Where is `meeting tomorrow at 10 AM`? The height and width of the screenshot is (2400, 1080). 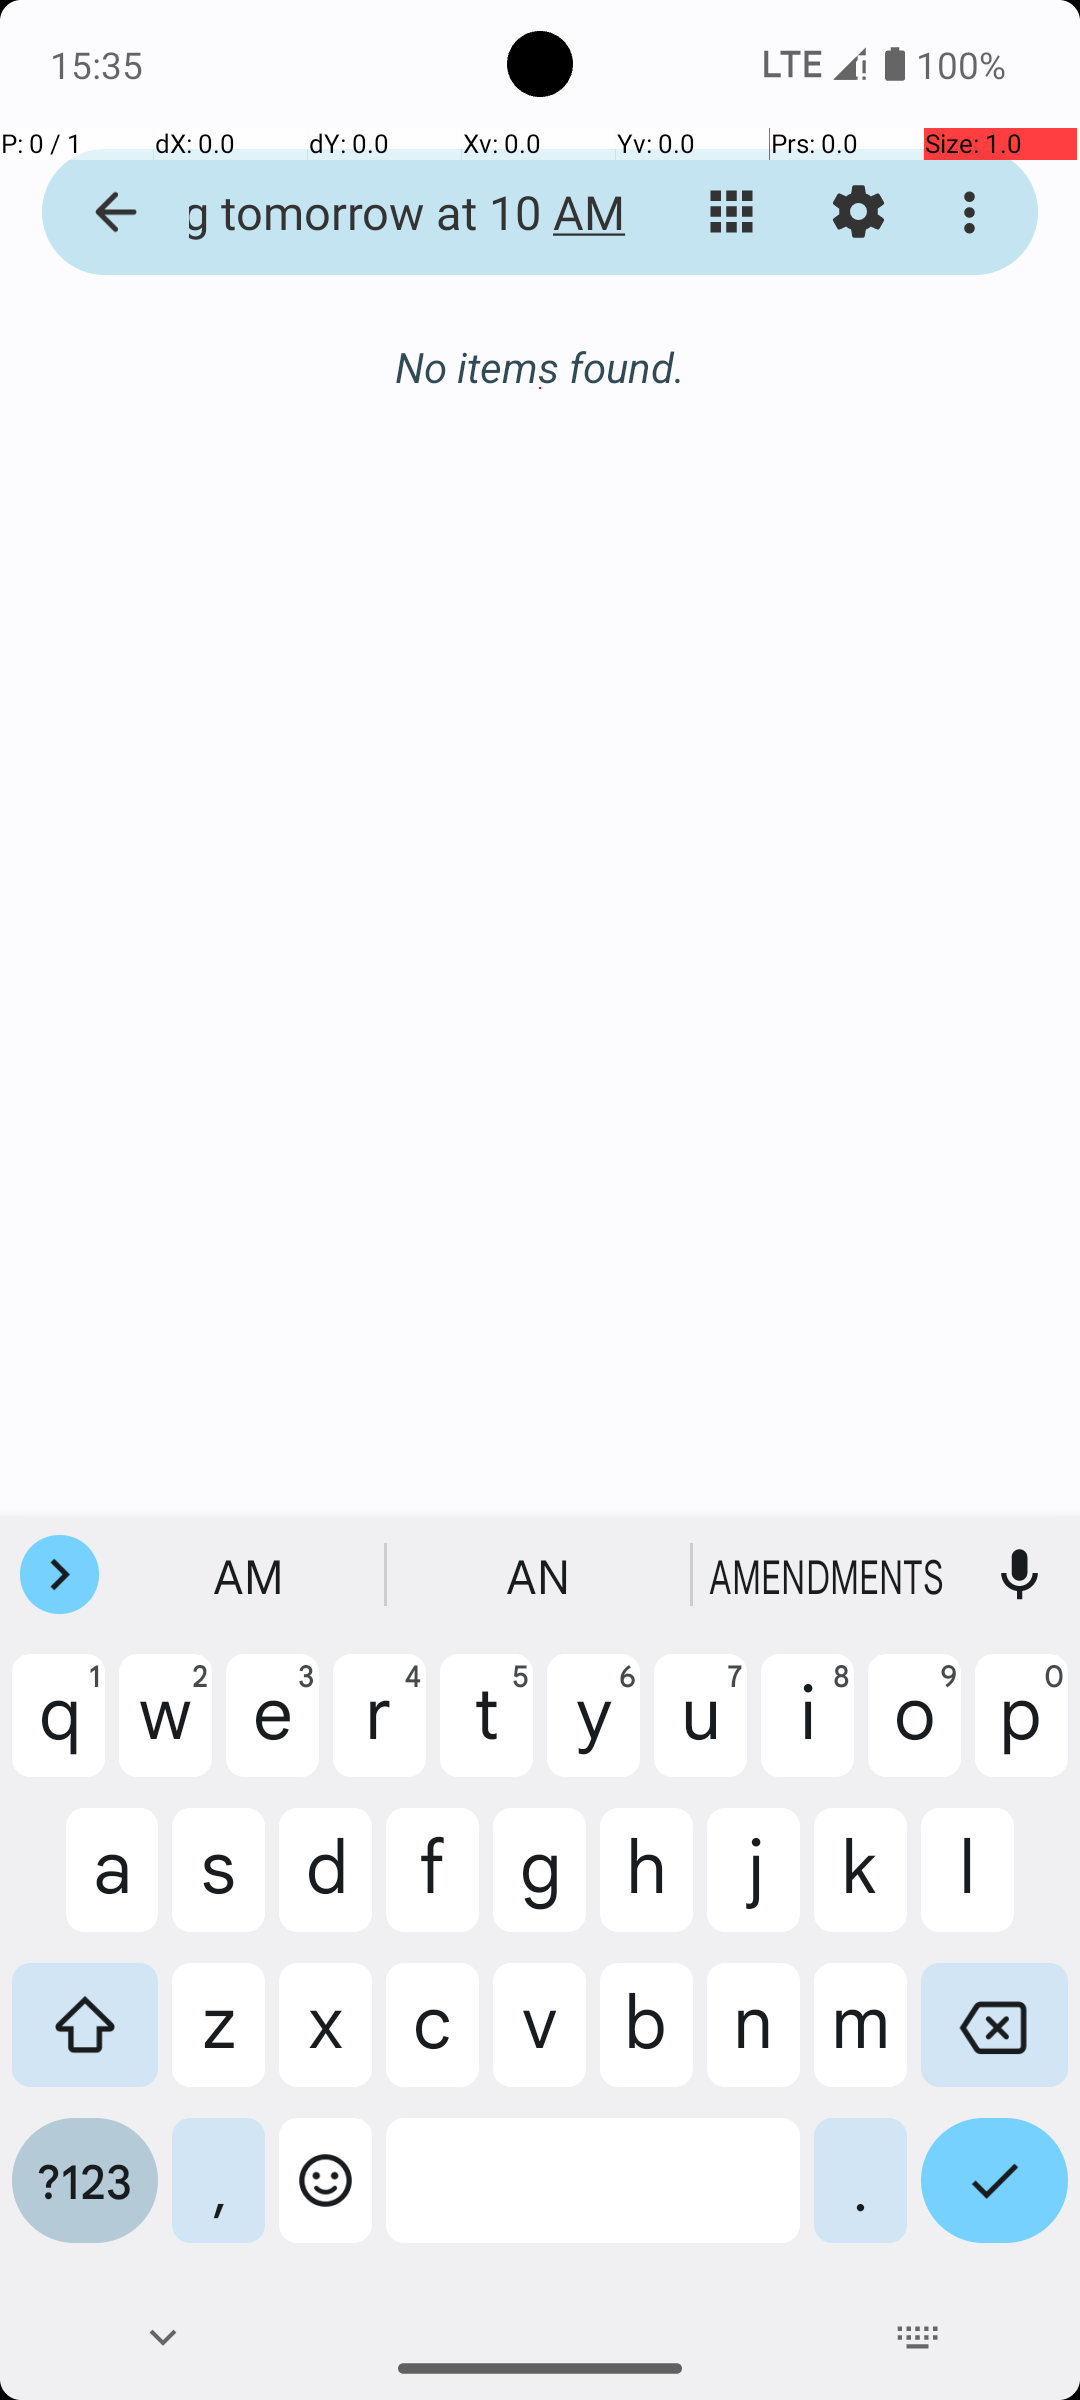 meeting tomorrow at 10 AM is located at coordinates (386, 212).